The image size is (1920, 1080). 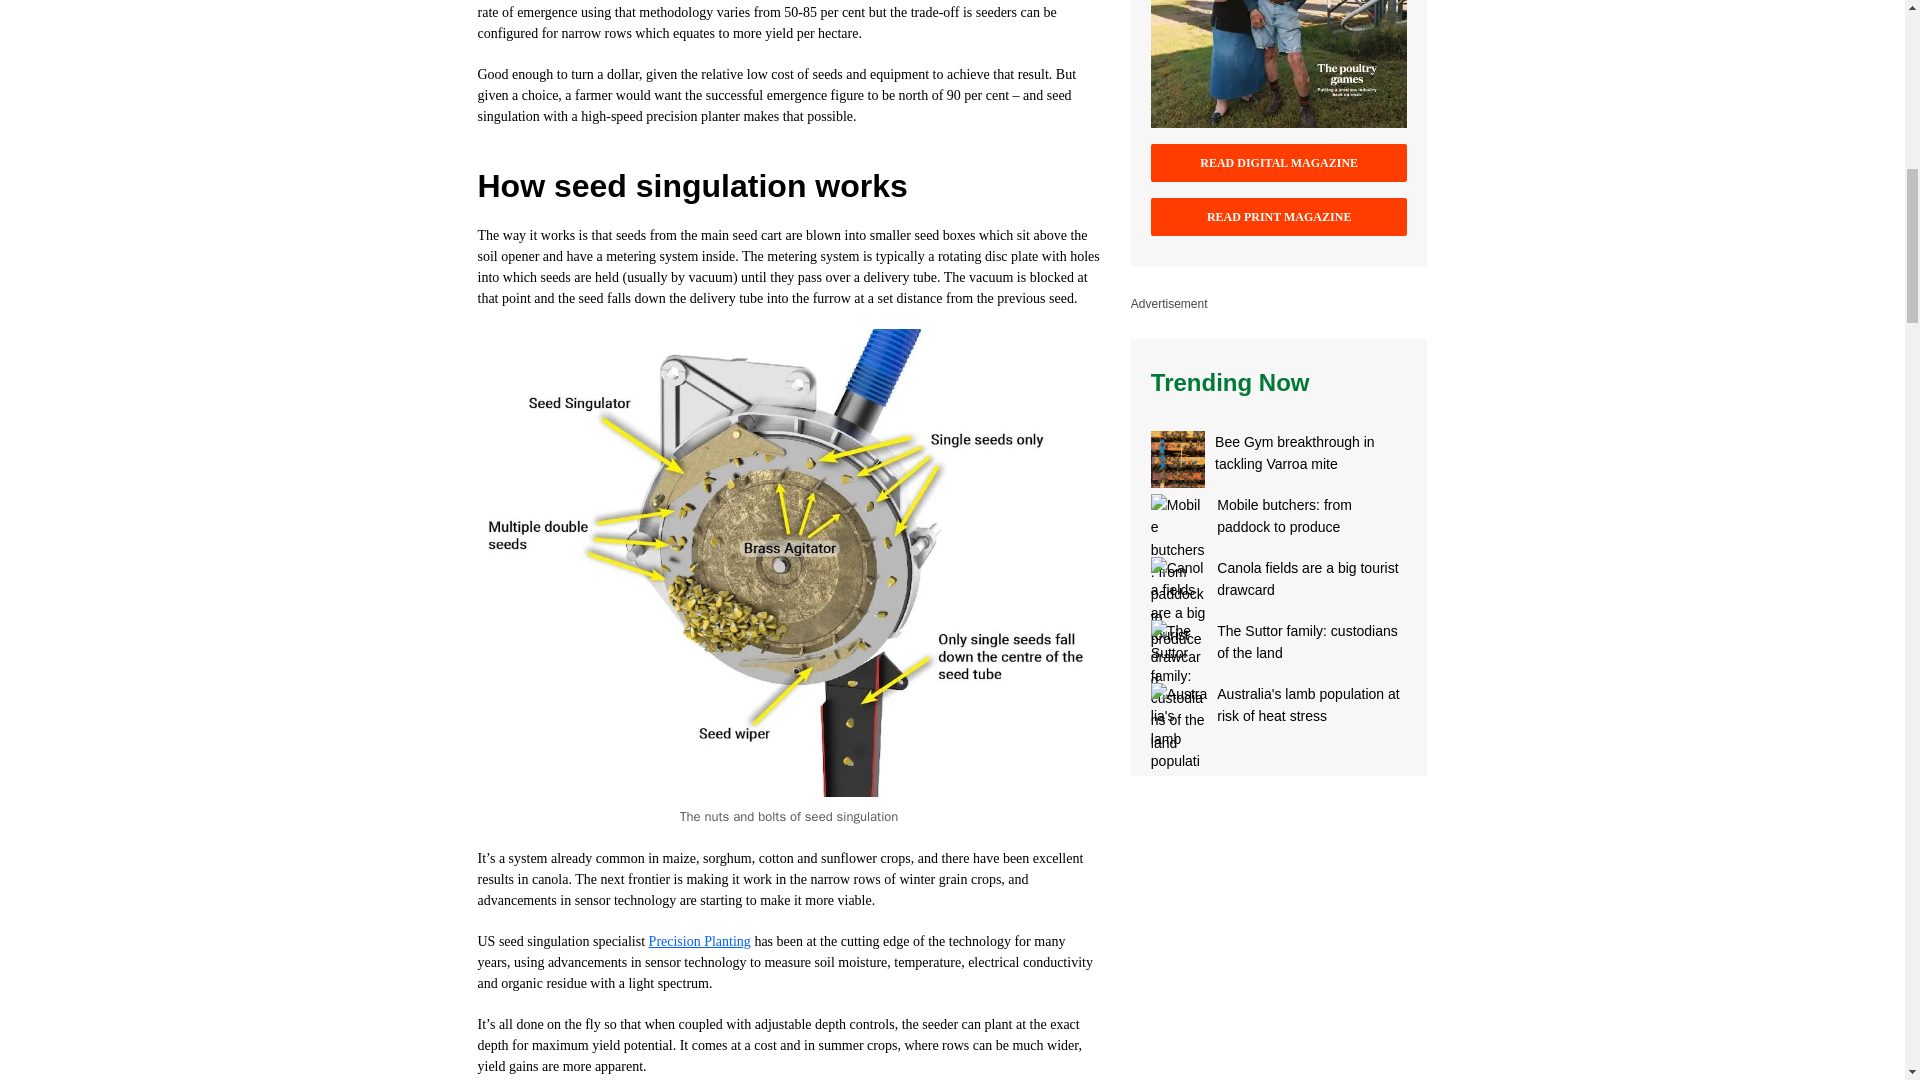 I want to click on Australia's lamb population at risk of heat stress, so click(x=1312, y=710).